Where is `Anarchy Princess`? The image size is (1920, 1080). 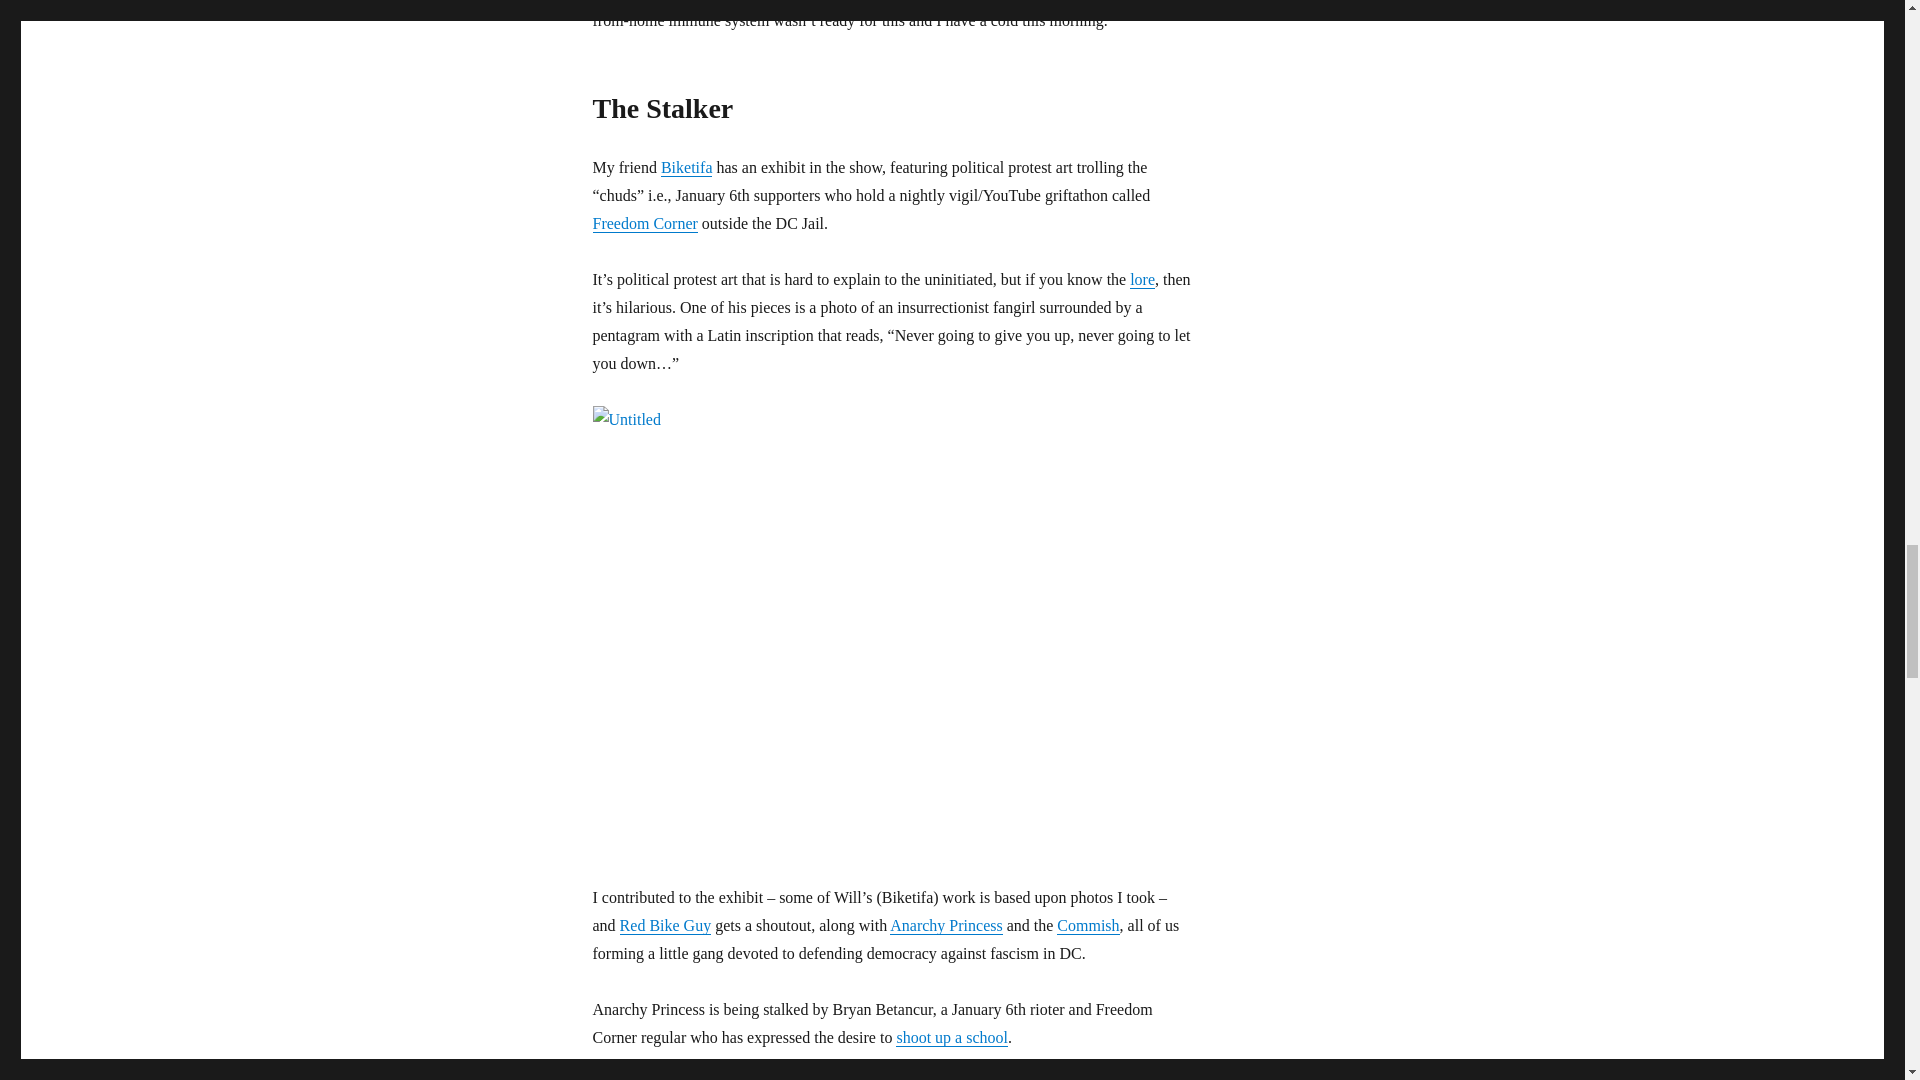 Anarchy Princess is located at coordinates (946, 925).